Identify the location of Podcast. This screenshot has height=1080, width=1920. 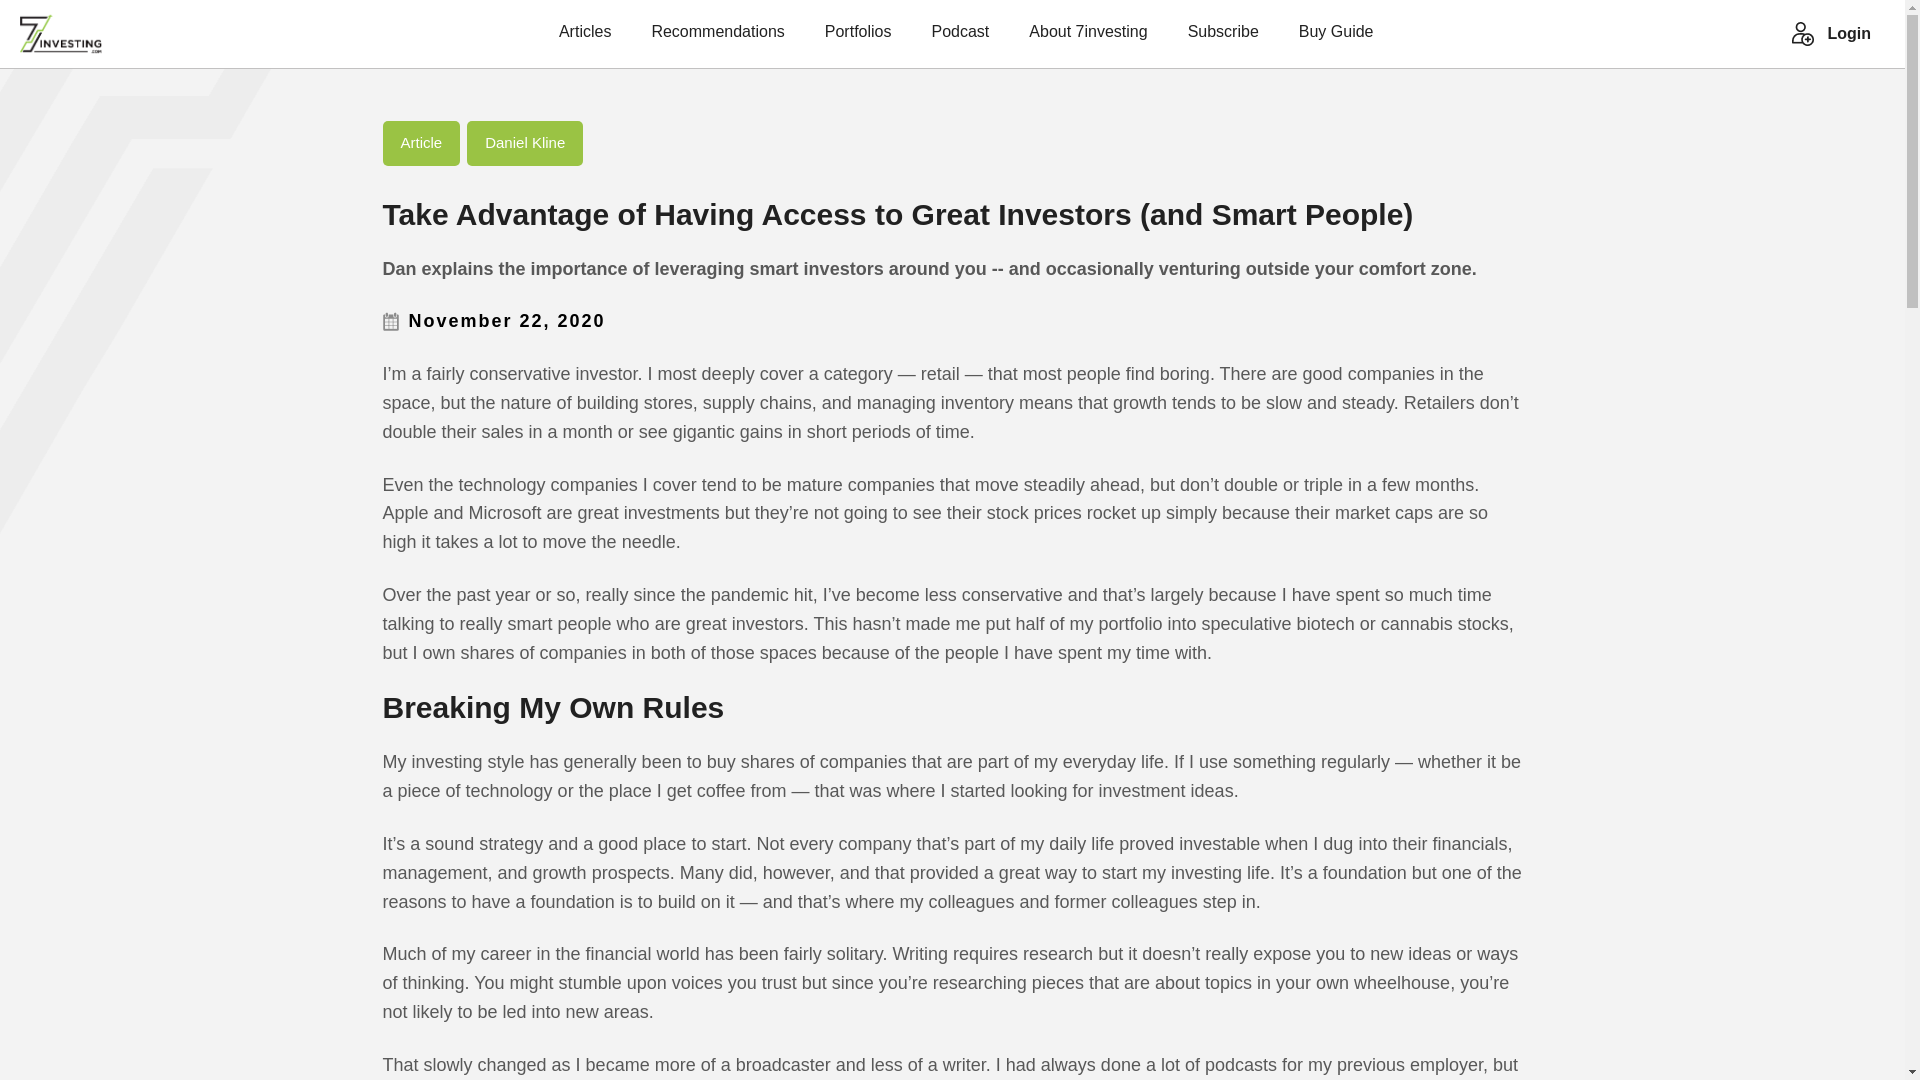
(960, 40).